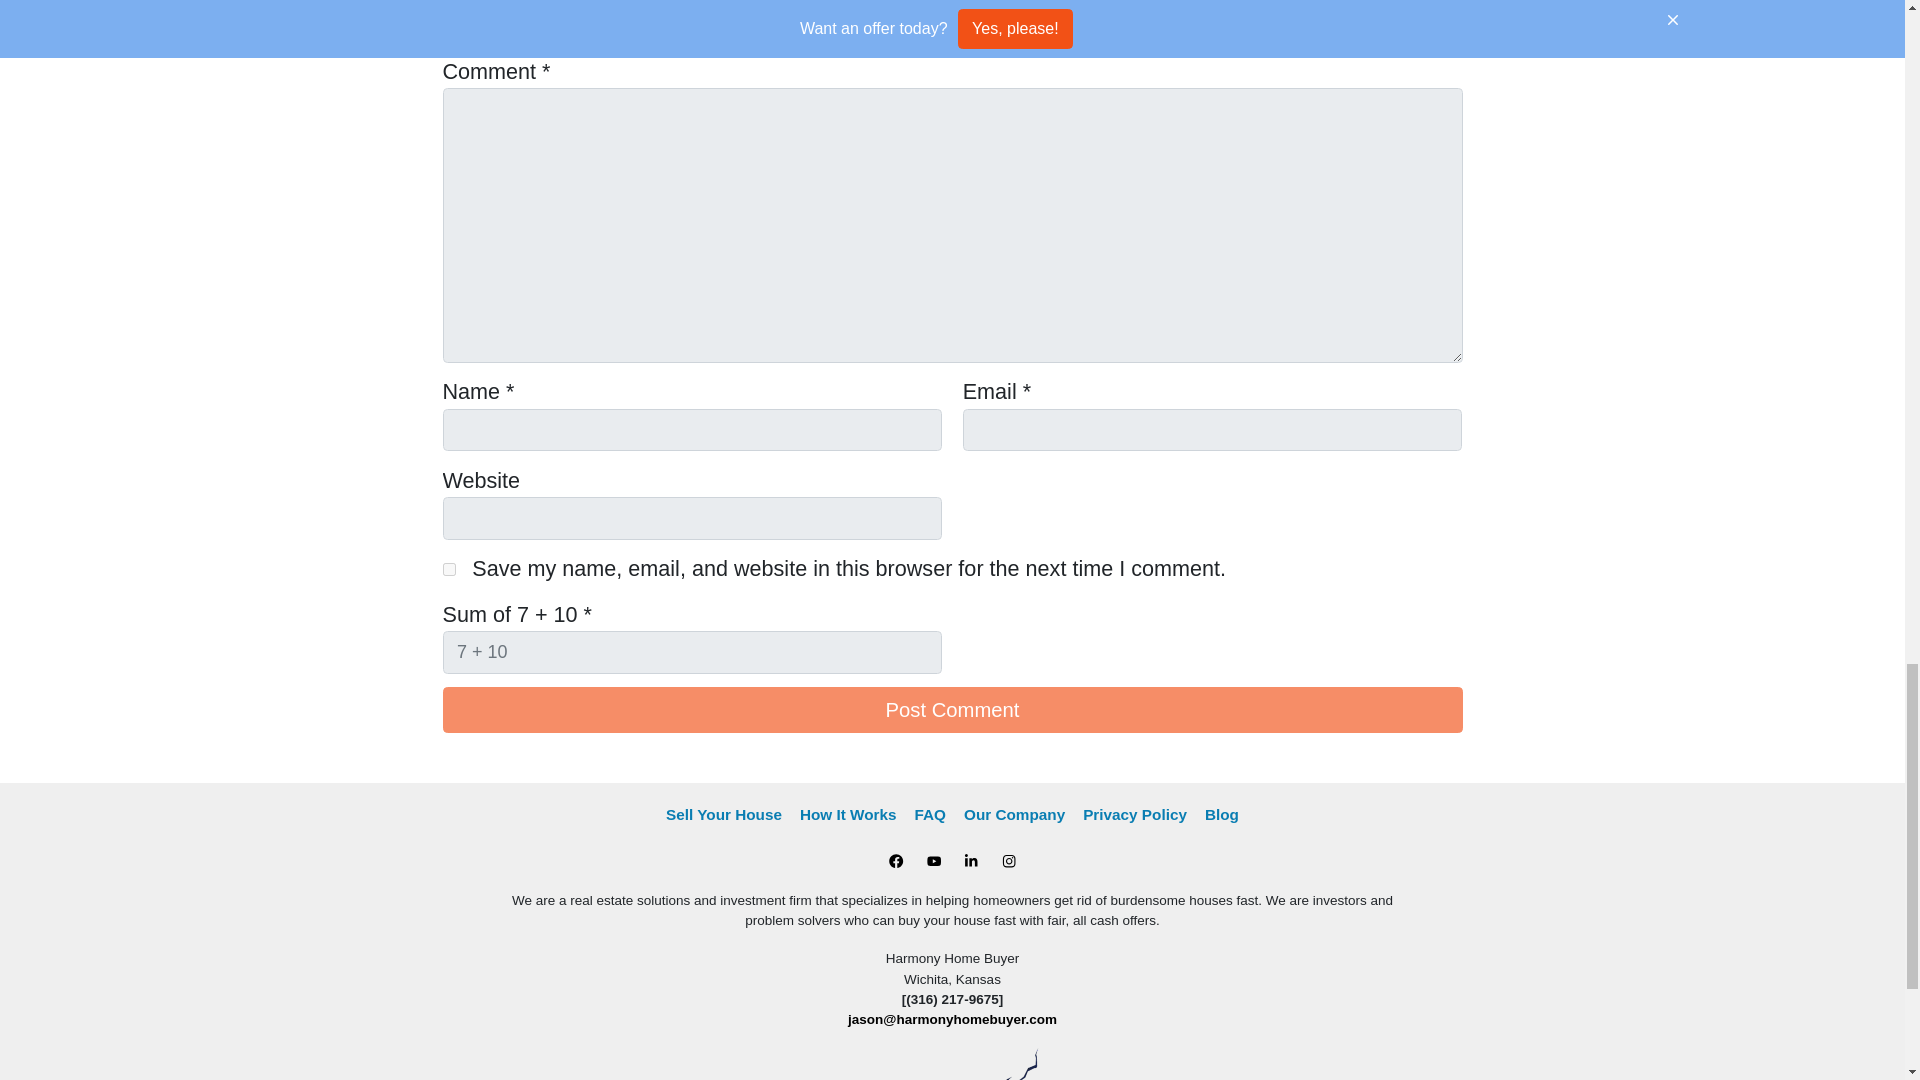 The image size is (1920, 1080). I want to click on FAQ, so click(930, 816).